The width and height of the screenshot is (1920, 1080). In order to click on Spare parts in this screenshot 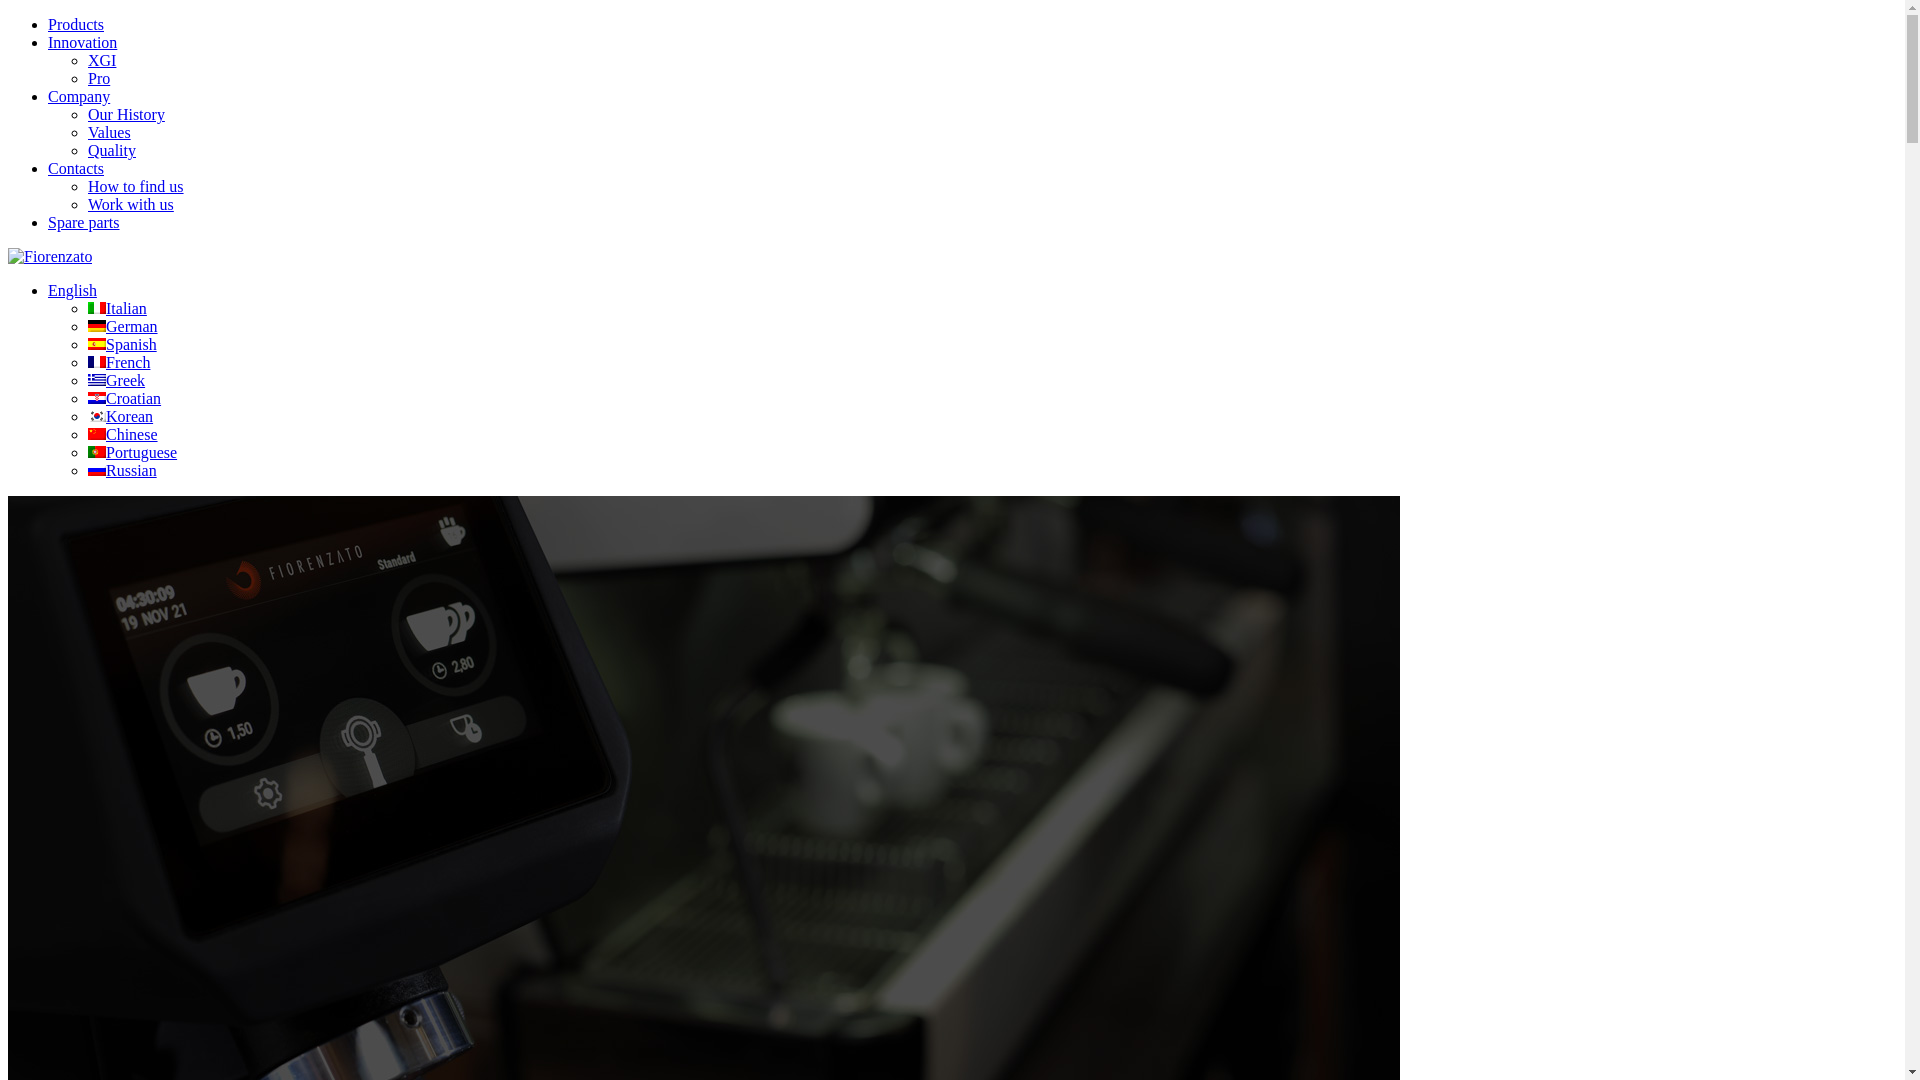, I will do `click(84, 222)`.